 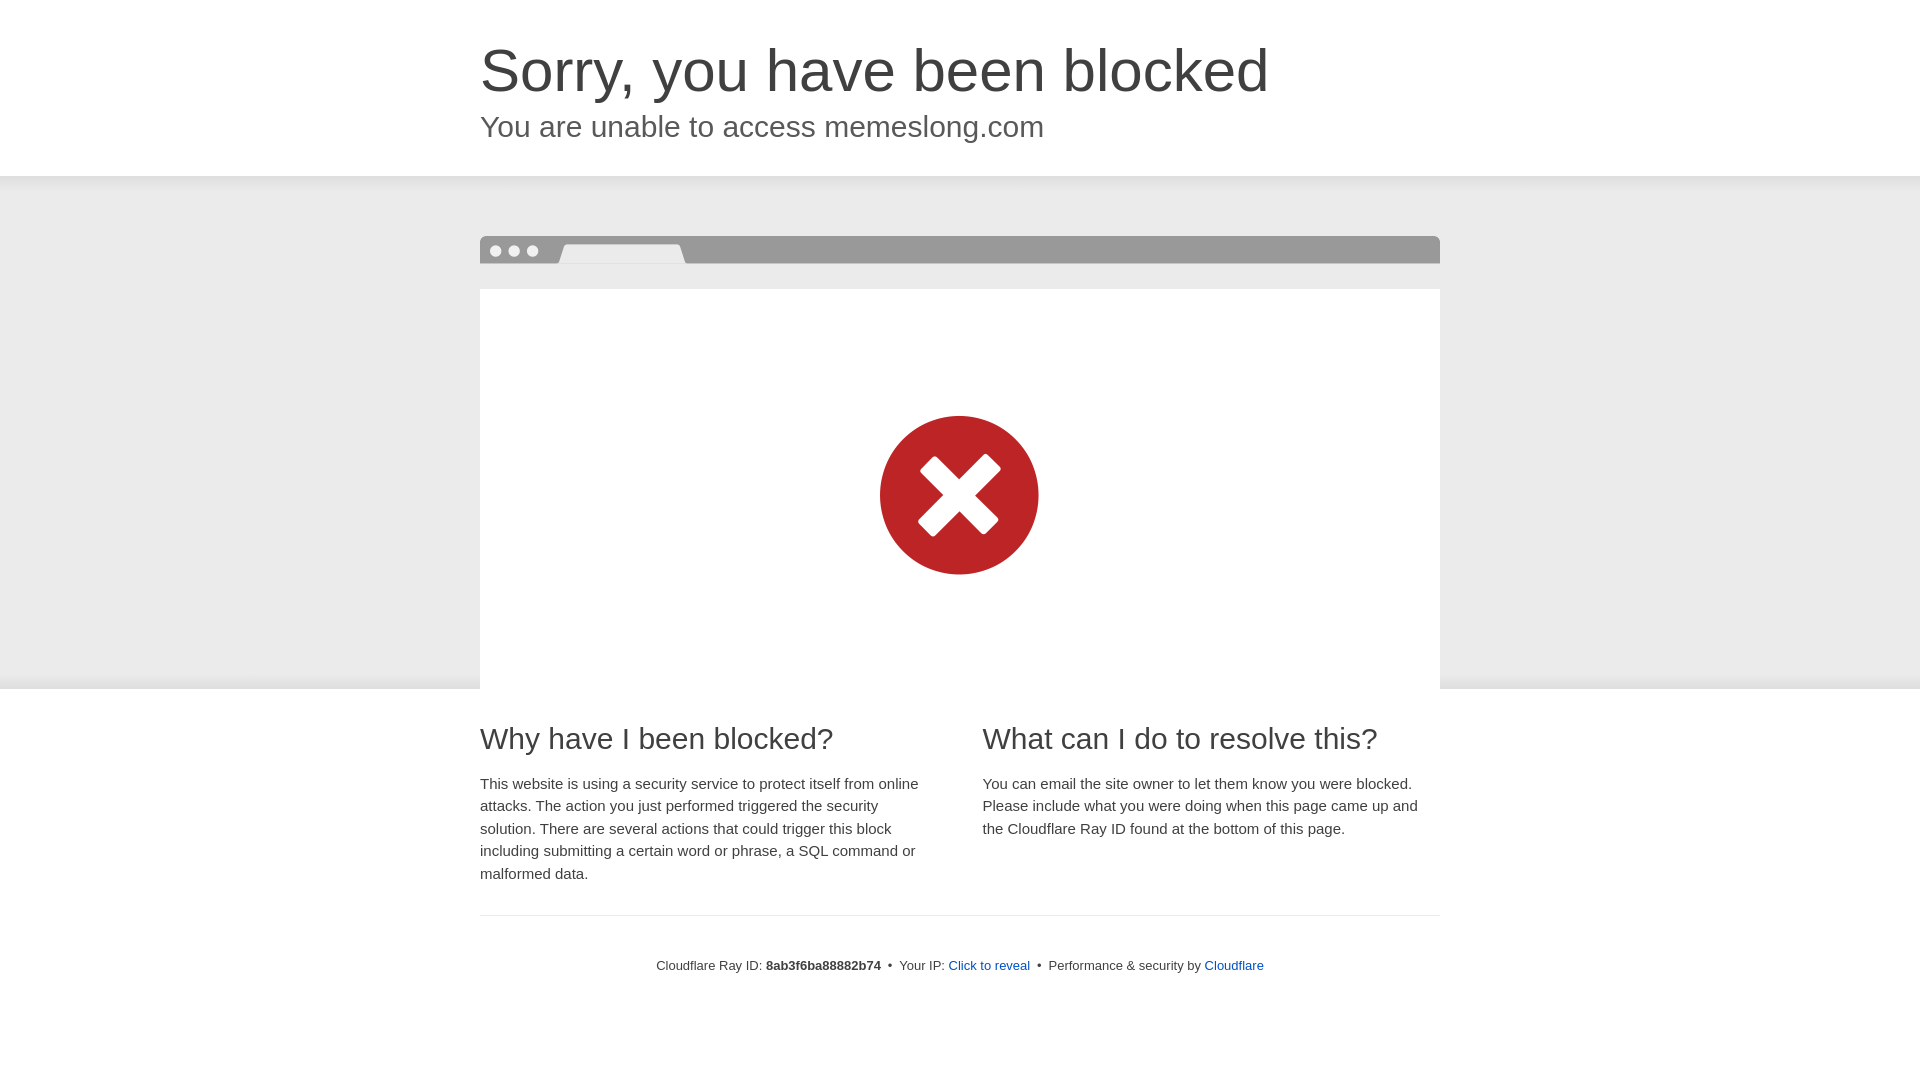 What do you see at coordinates (990, 966) in the screenshot?
I see `Click to reveal` at bounding box center [990, 966].